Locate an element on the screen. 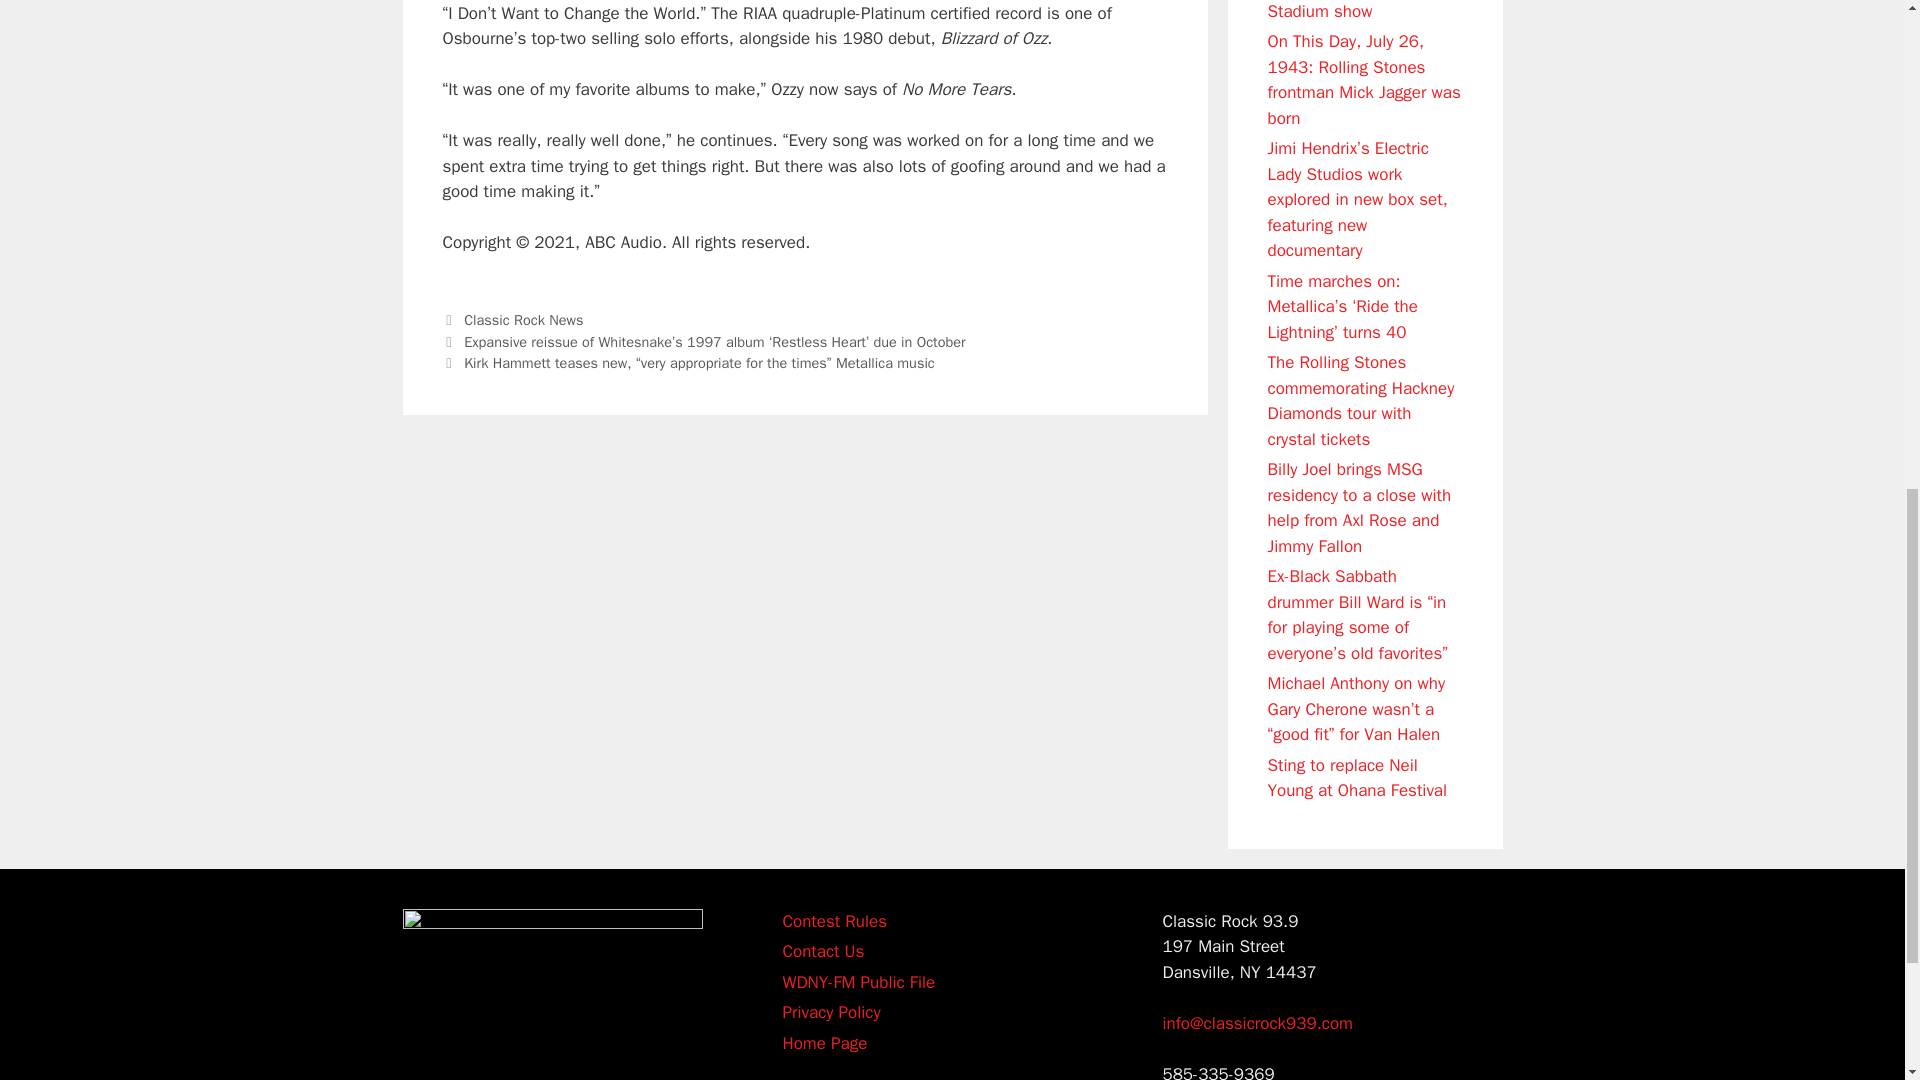  Classic Rock News is located at coordinates (524, 320).